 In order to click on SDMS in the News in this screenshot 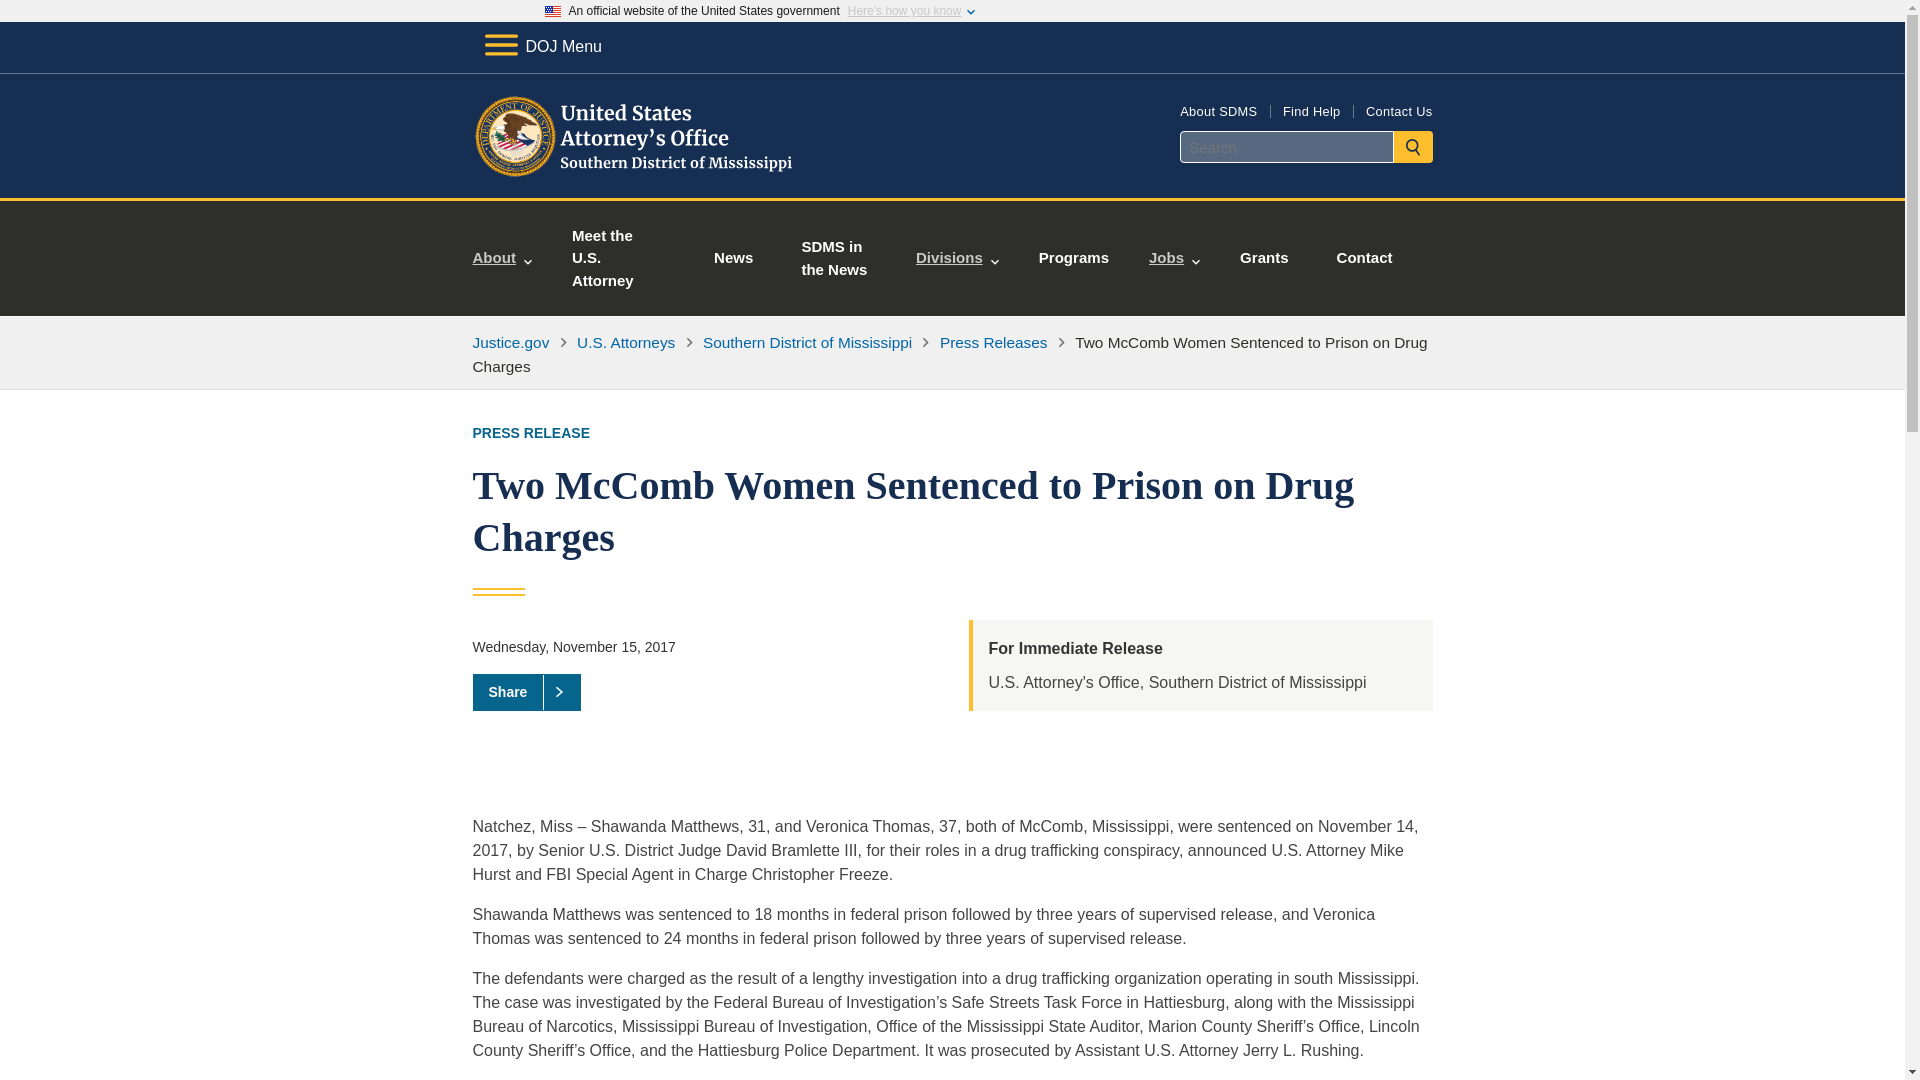, I will do `click(838, 258)`.